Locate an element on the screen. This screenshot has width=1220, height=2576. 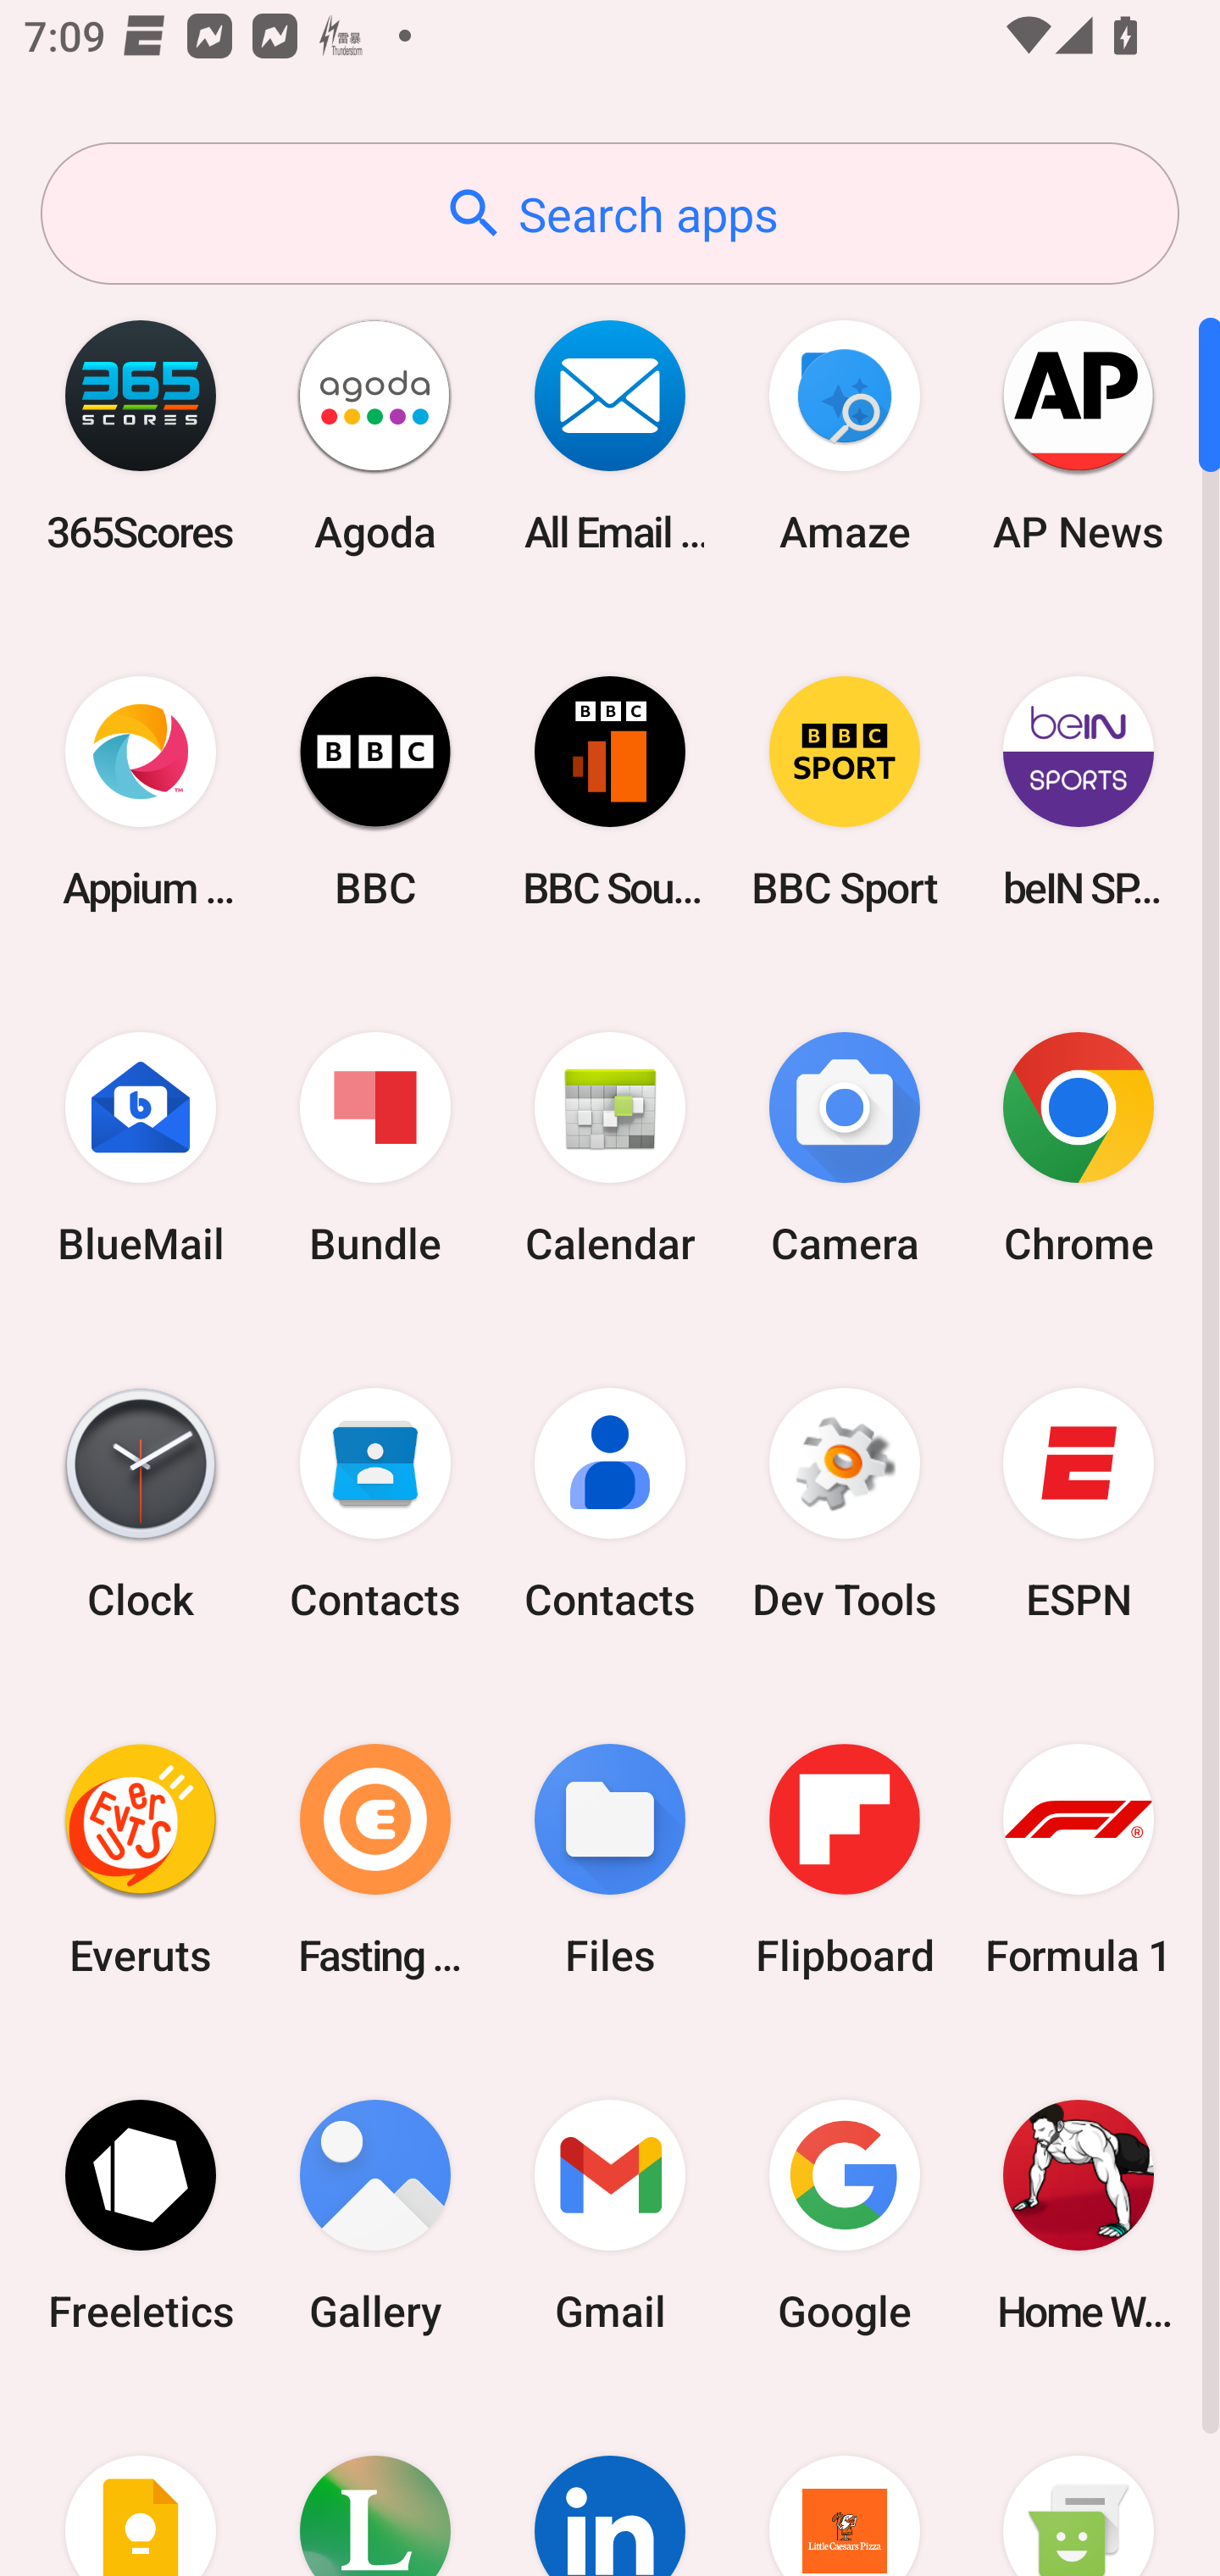
Agoda is located at coordinates (375, 436).